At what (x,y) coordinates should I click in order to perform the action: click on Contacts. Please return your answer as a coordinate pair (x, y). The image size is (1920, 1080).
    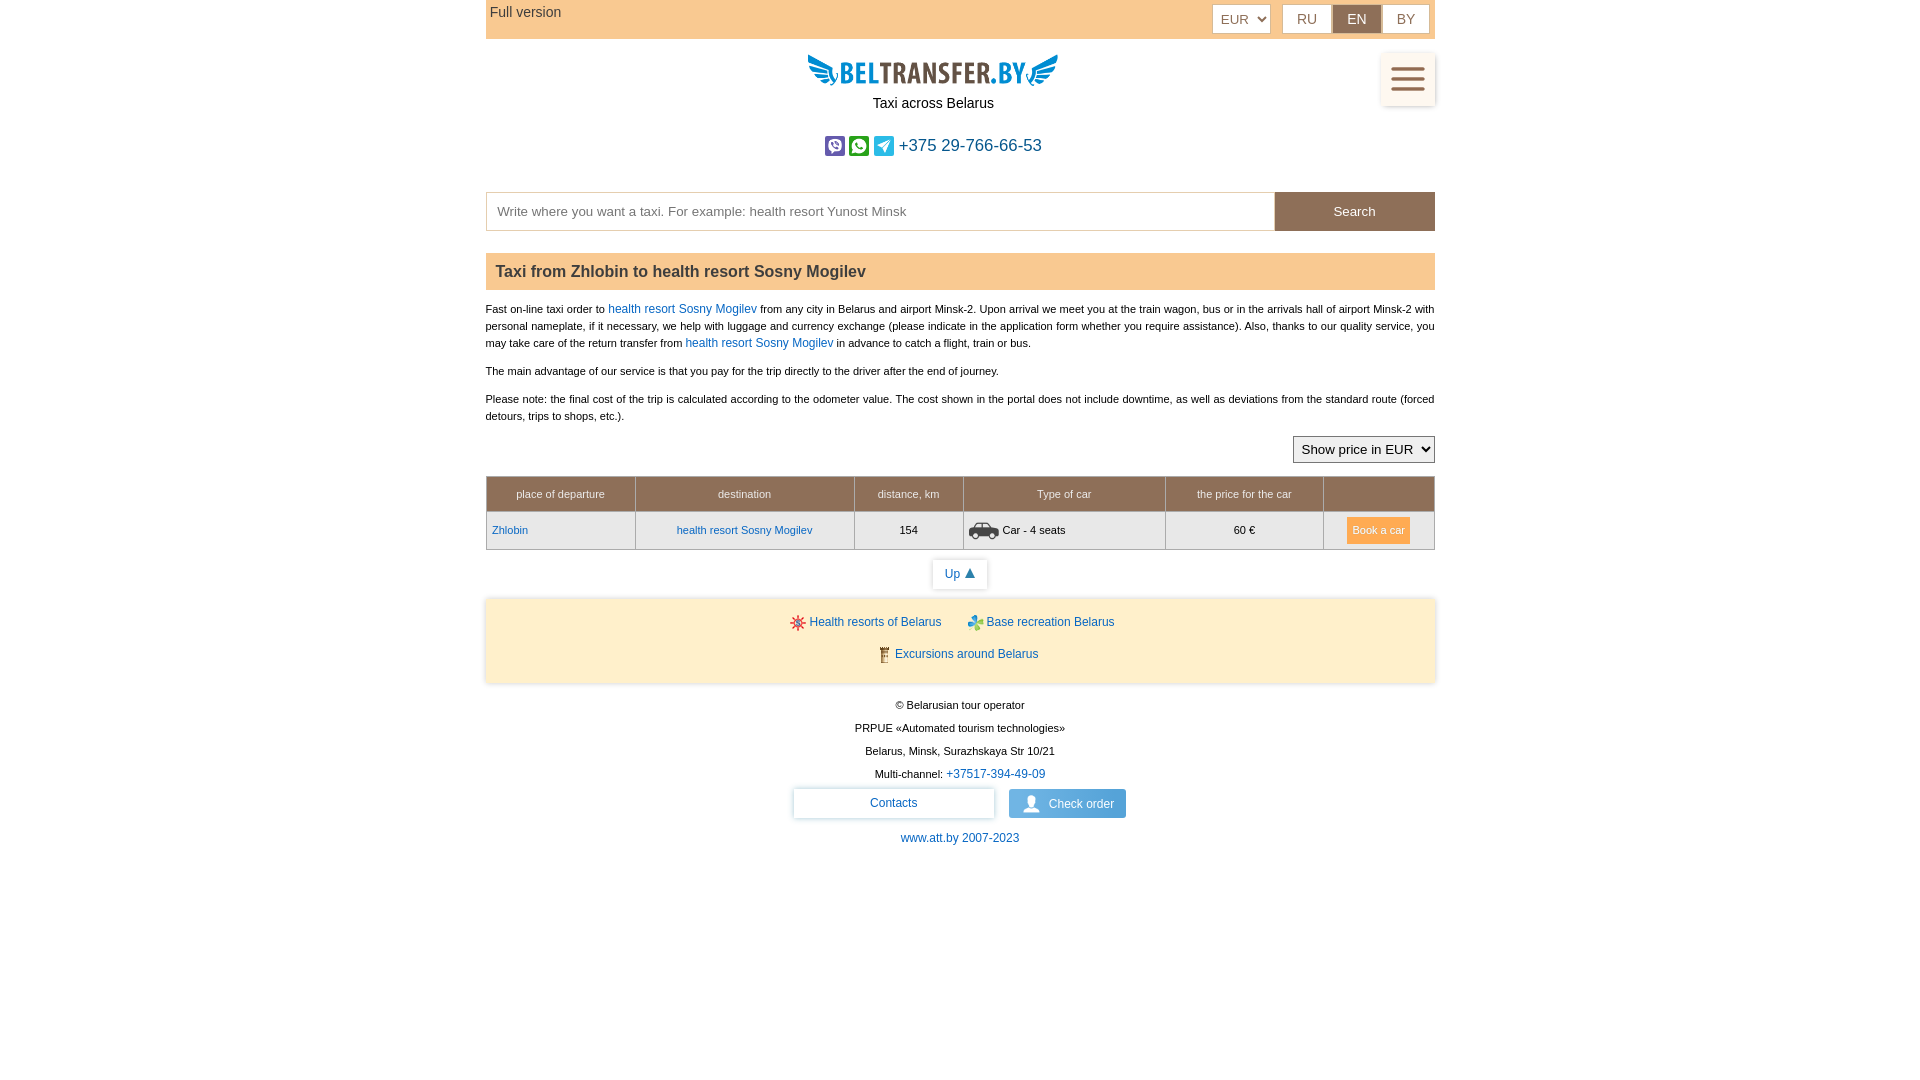
    Looking at the image, I should click on (894, 804).